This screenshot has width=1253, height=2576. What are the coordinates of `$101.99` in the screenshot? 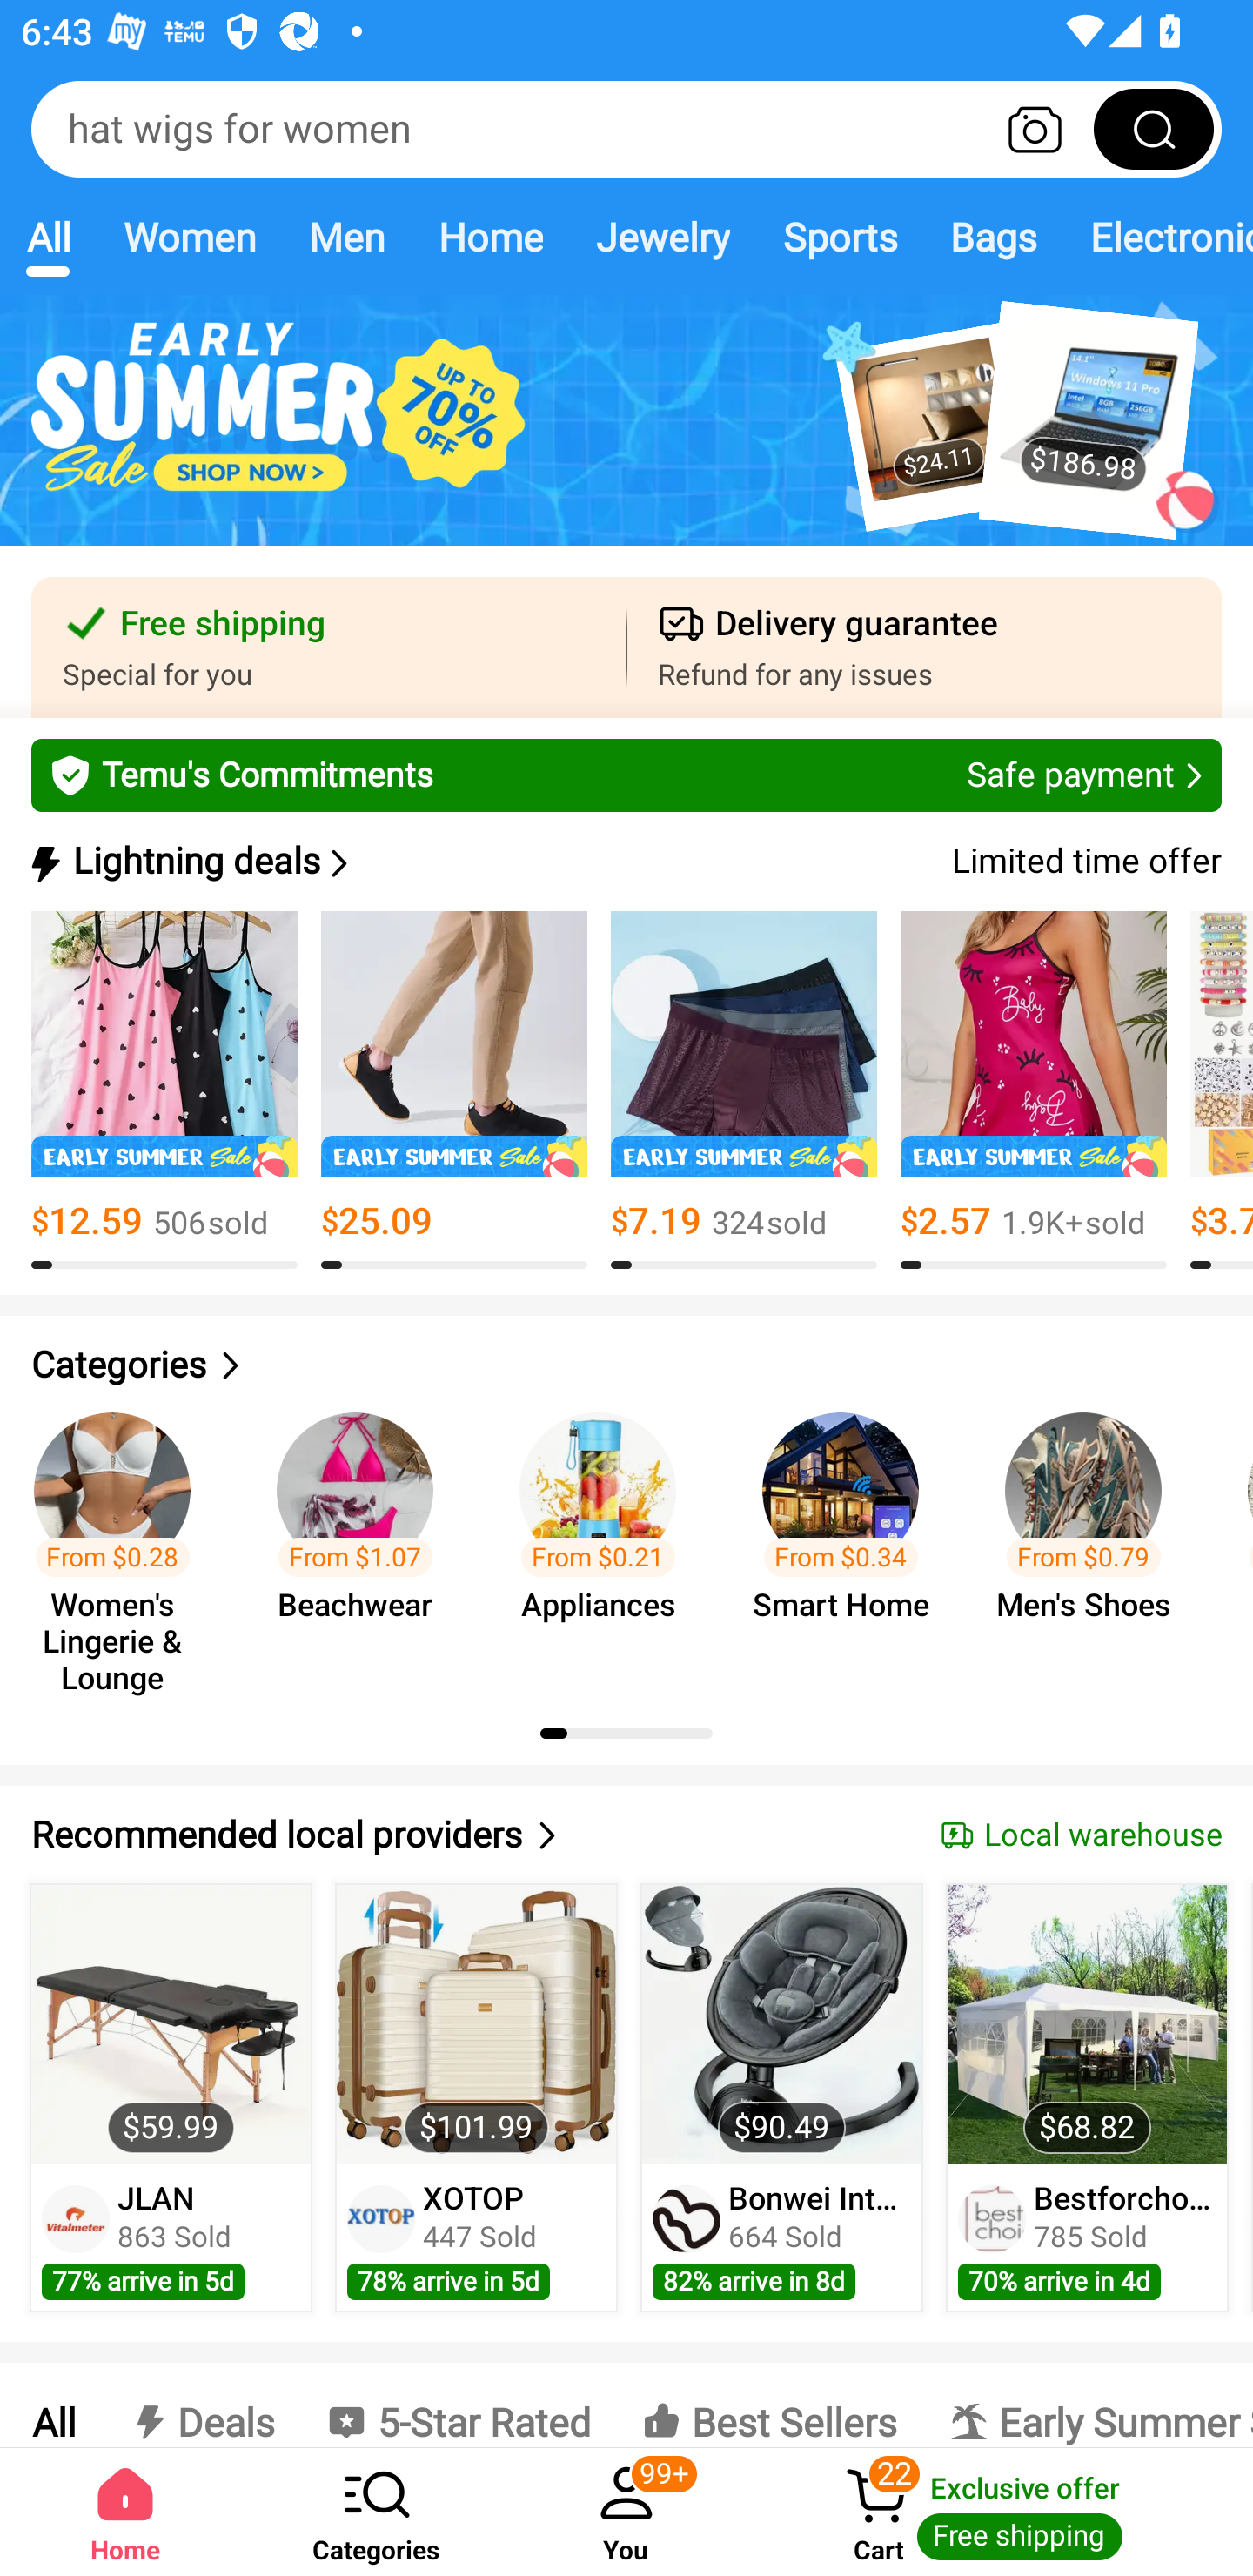 It's located at (477, 2024).